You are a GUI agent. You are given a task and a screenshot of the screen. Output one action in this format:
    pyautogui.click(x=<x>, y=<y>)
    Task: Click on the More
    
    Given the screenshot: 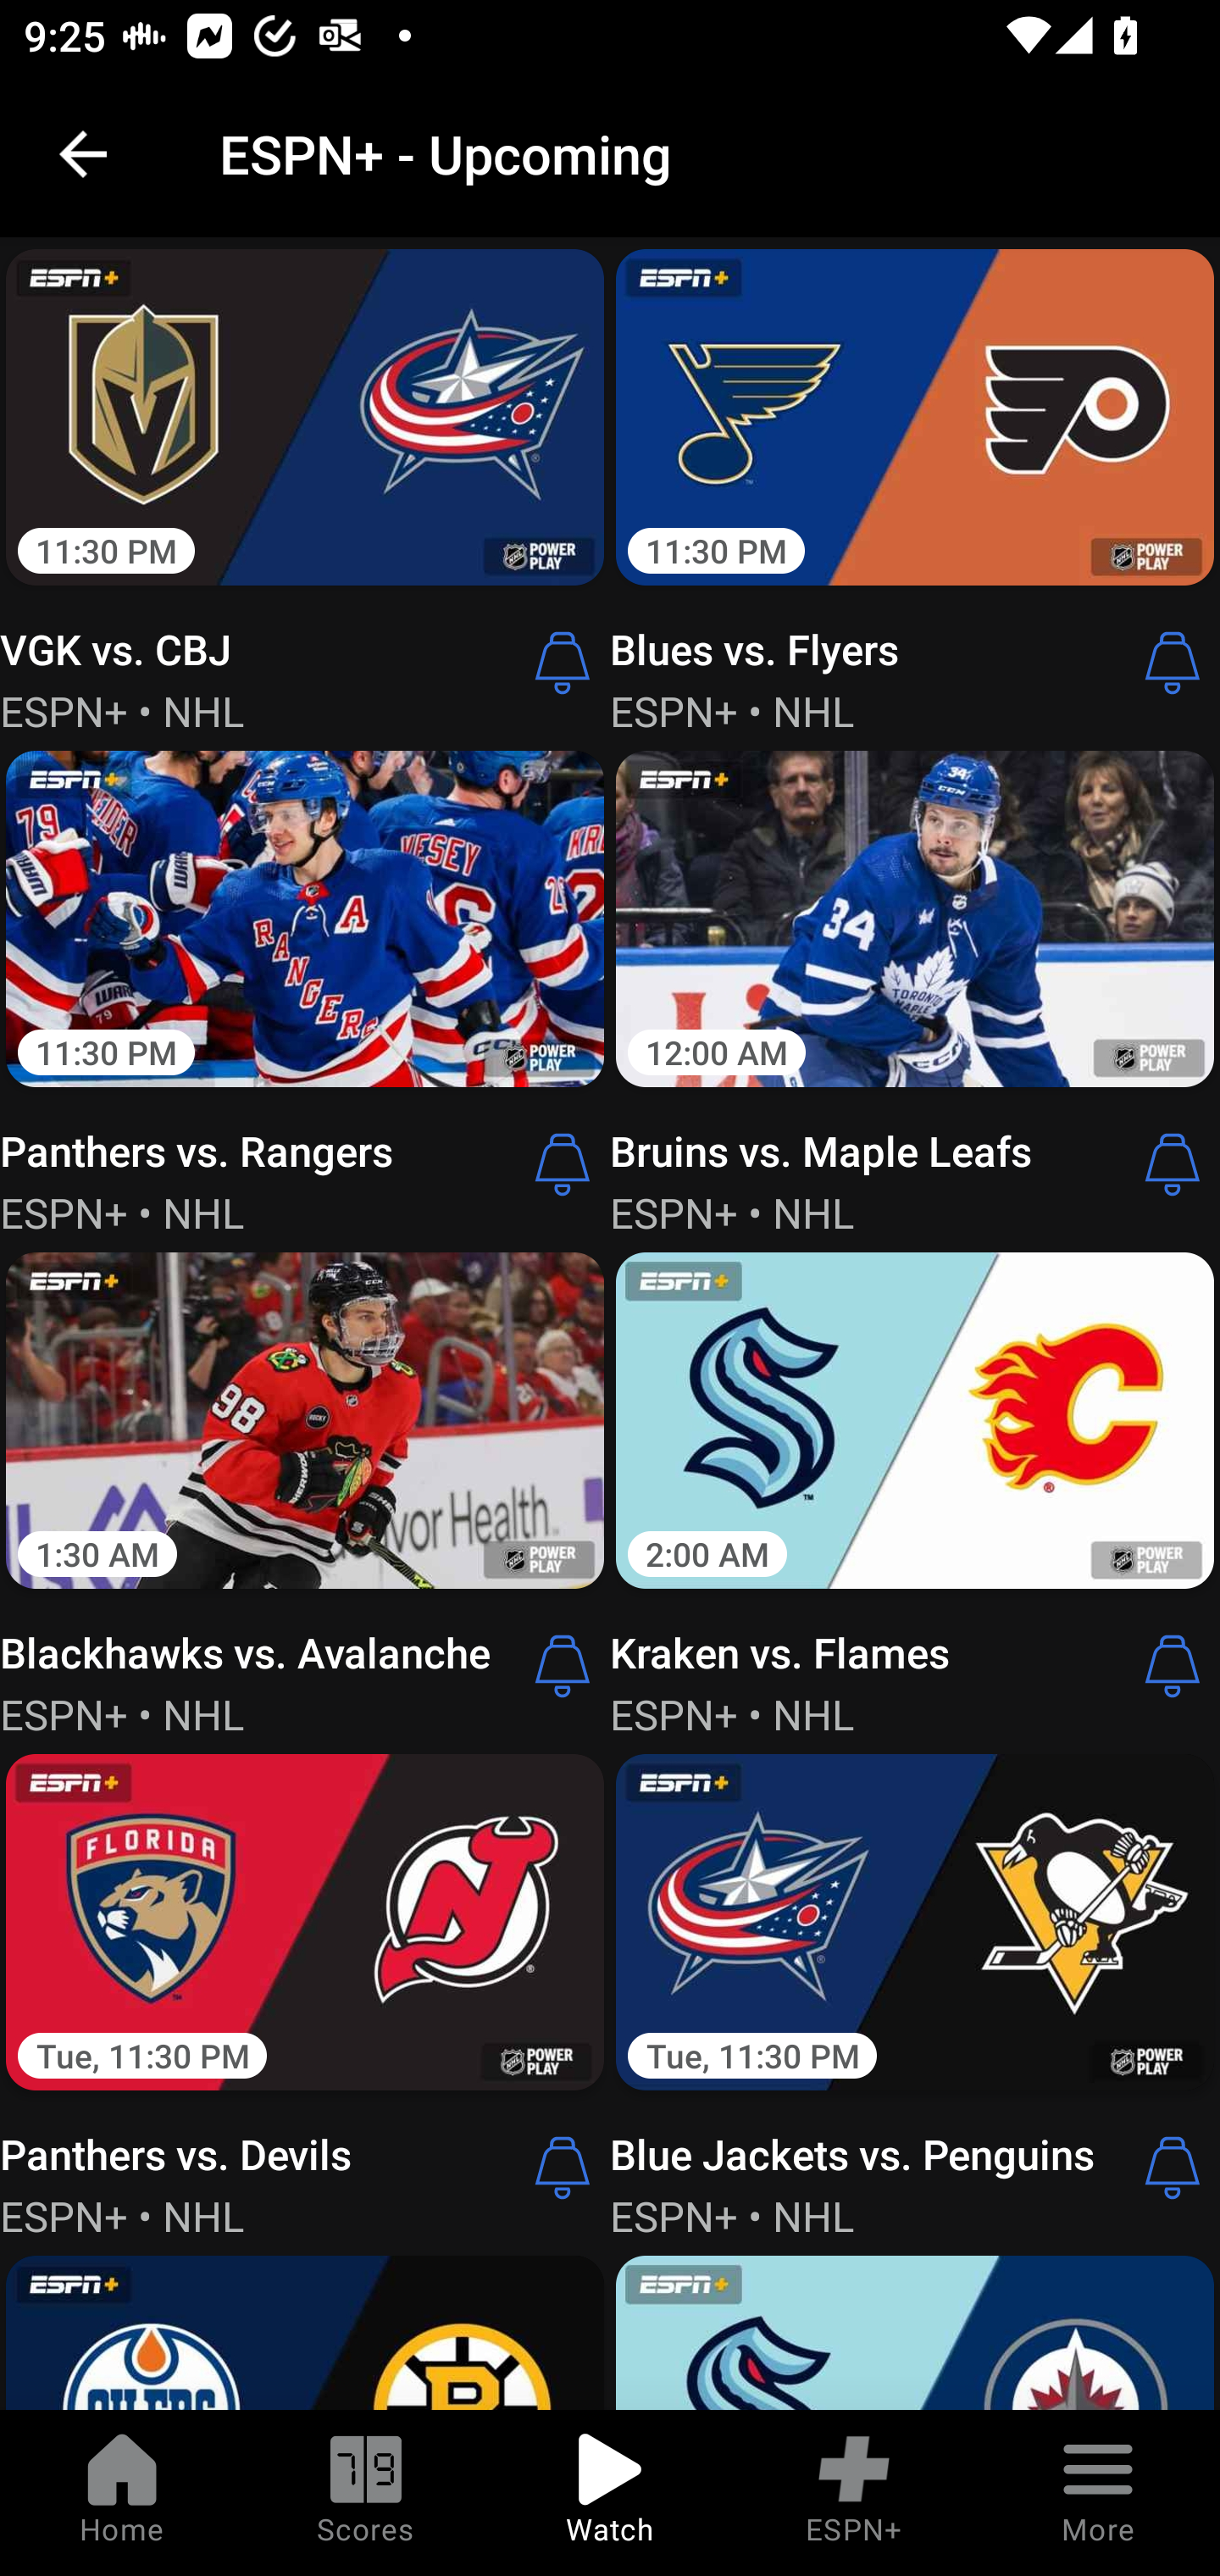 What is the action you would take?
    pyautogui.click(x=1098, y=2493)
    